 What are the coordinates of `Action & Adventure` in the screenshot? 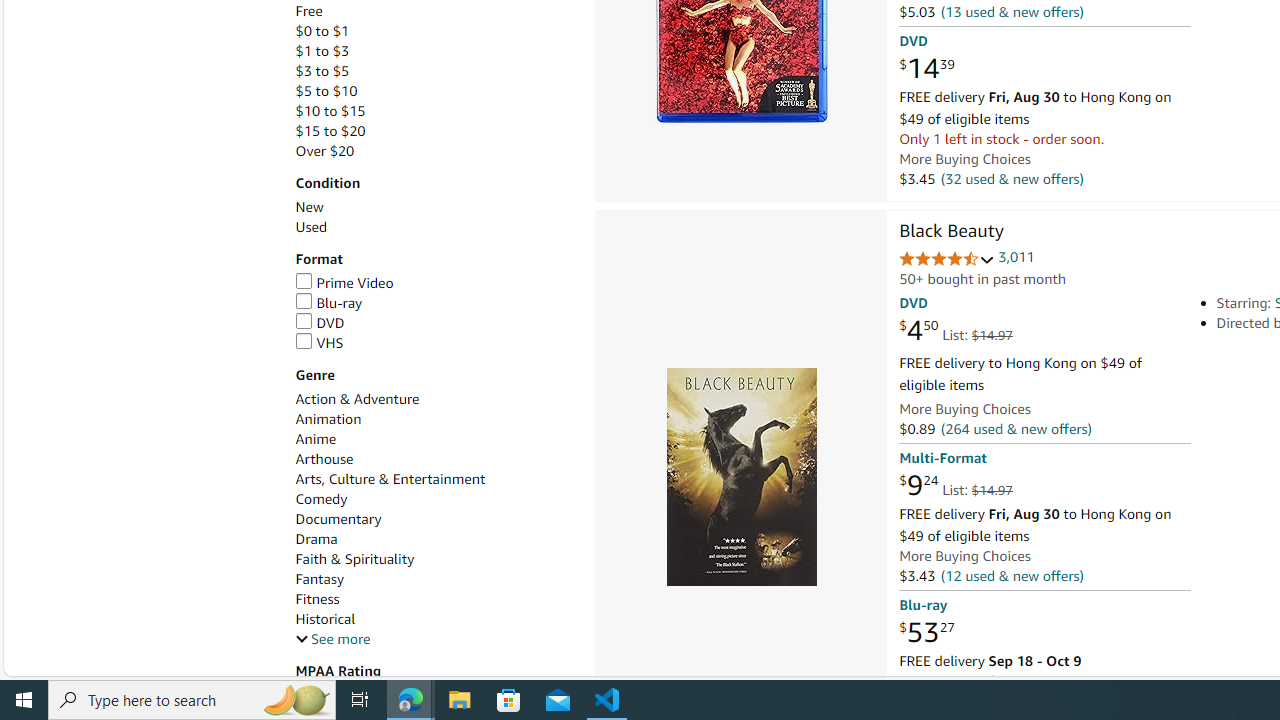 It's located at (356, 399).